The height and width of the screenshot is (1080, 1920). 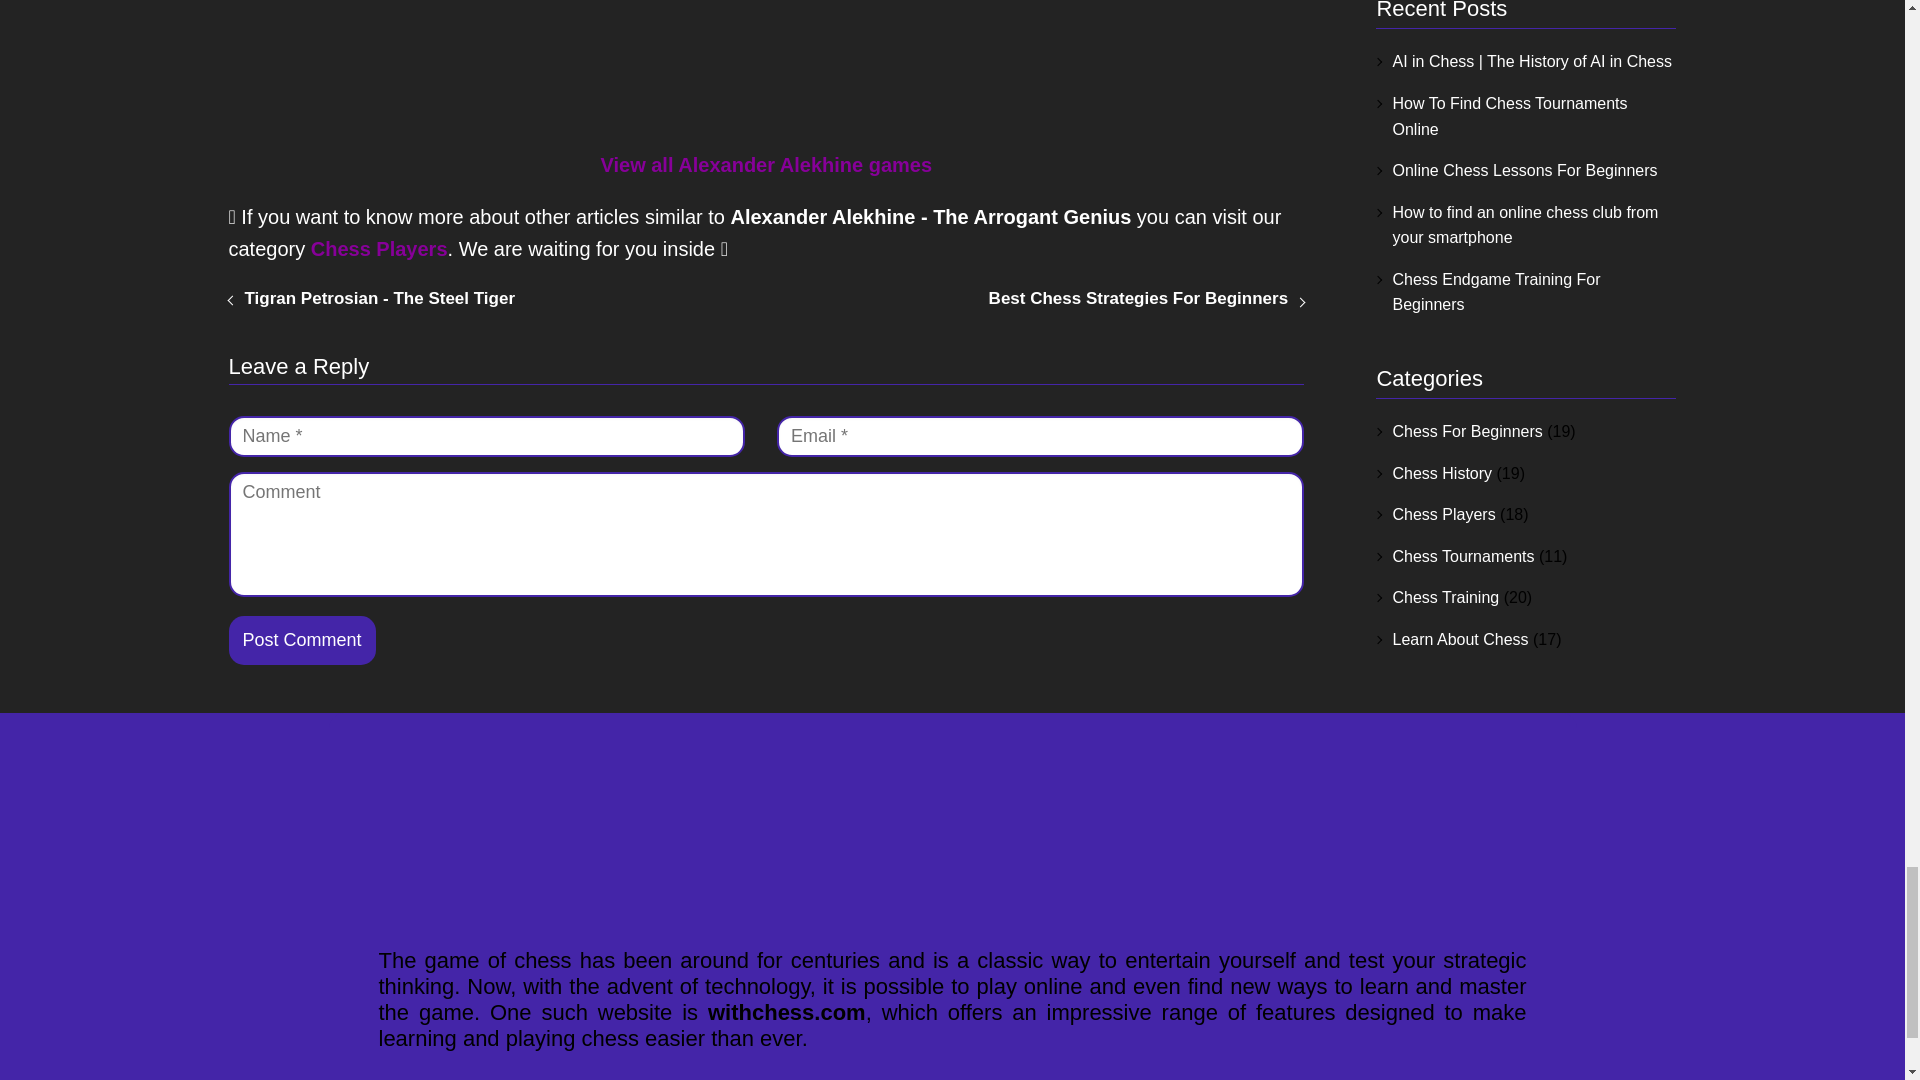 I want to click on Tigran Petrosian - The Steel Tiger, so click(x=378, y=298).